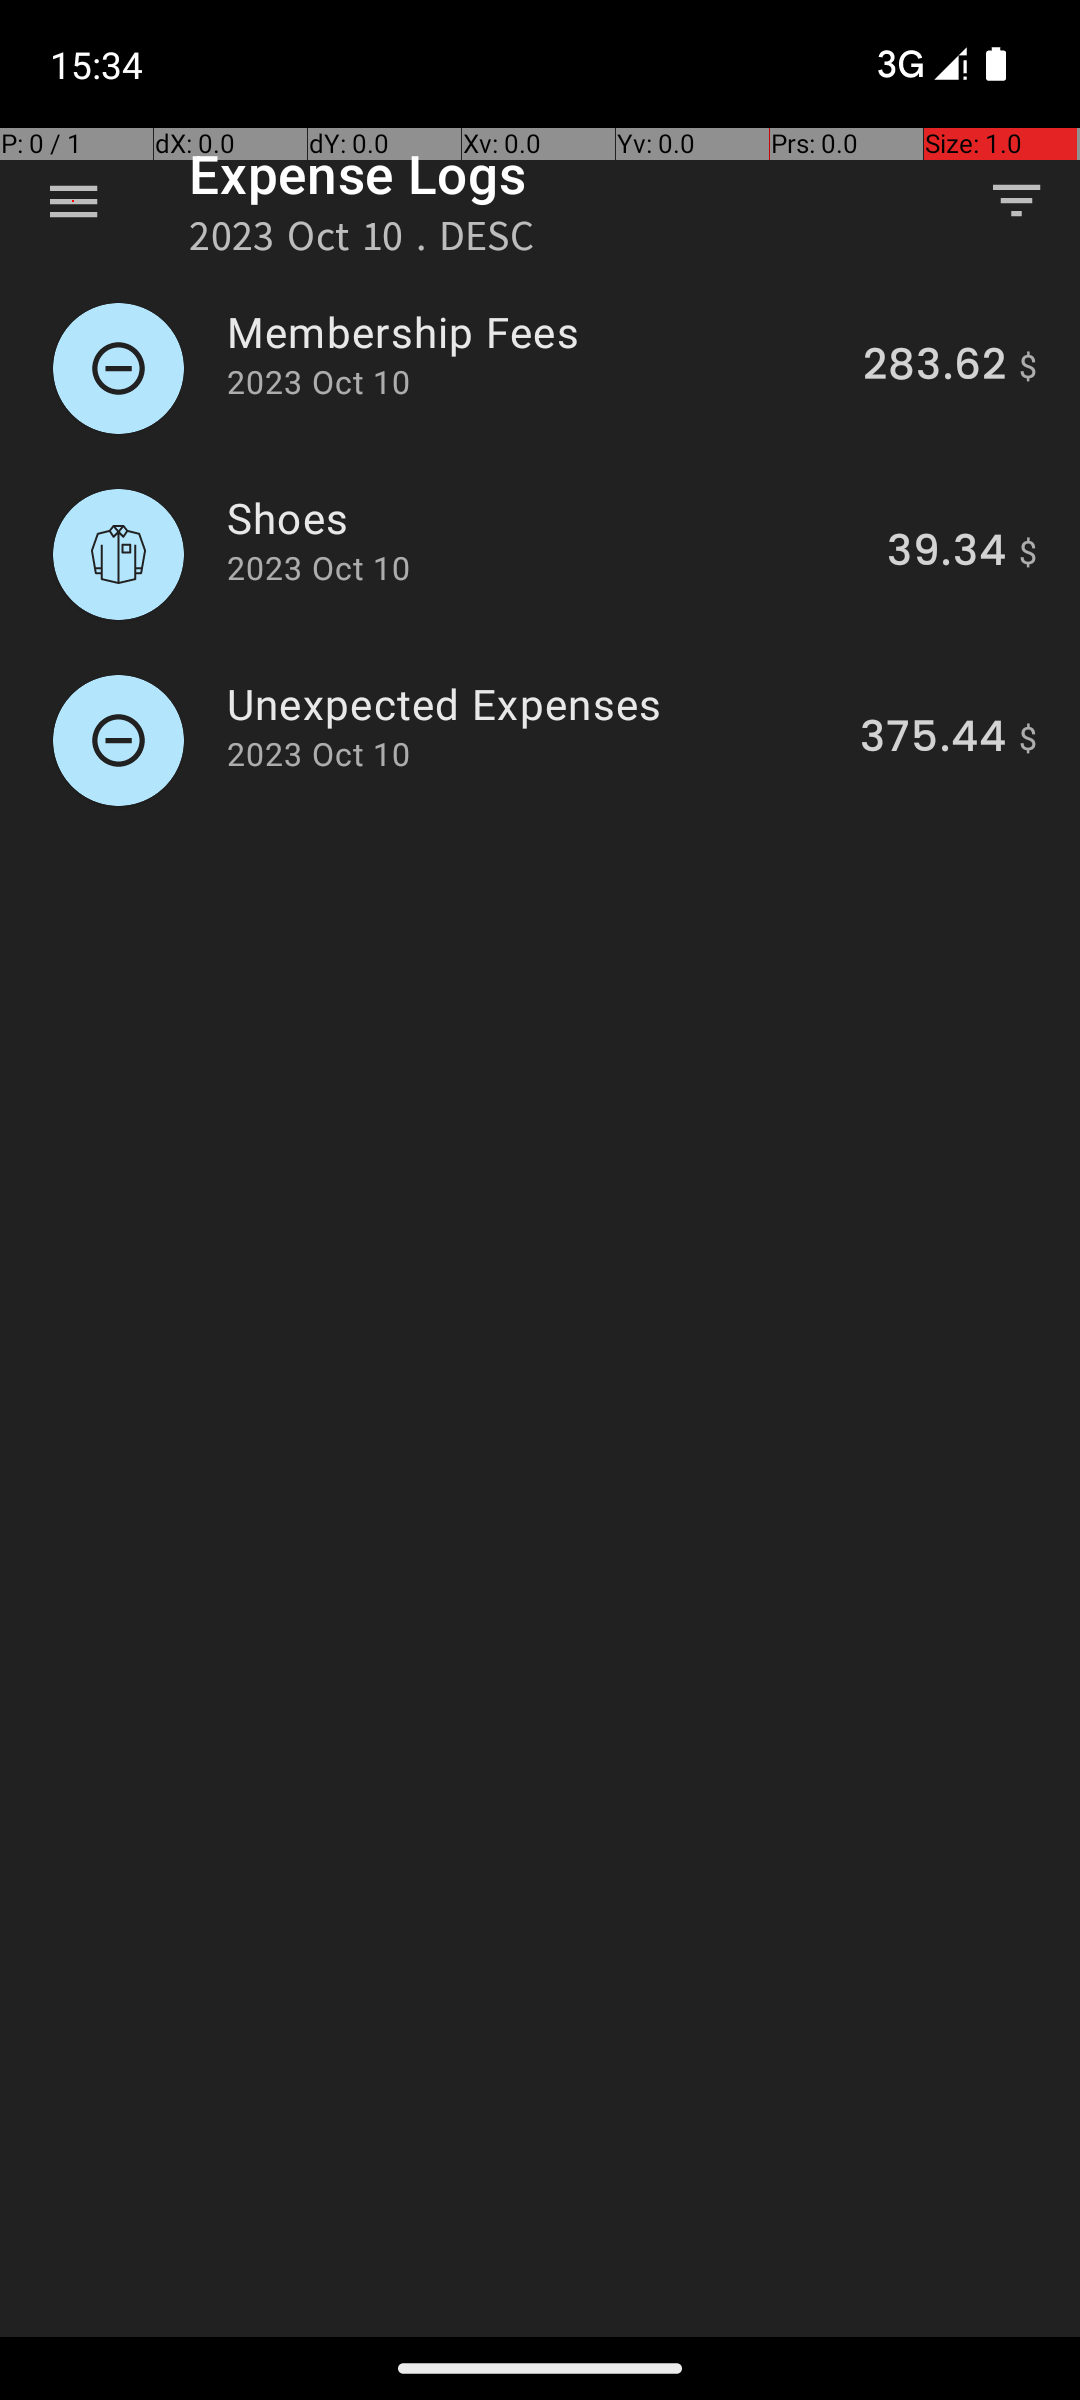 This screenshot has width=1080, height=2400. I want to click on 2023 Oct 10 . DESC, so click(362, 242).